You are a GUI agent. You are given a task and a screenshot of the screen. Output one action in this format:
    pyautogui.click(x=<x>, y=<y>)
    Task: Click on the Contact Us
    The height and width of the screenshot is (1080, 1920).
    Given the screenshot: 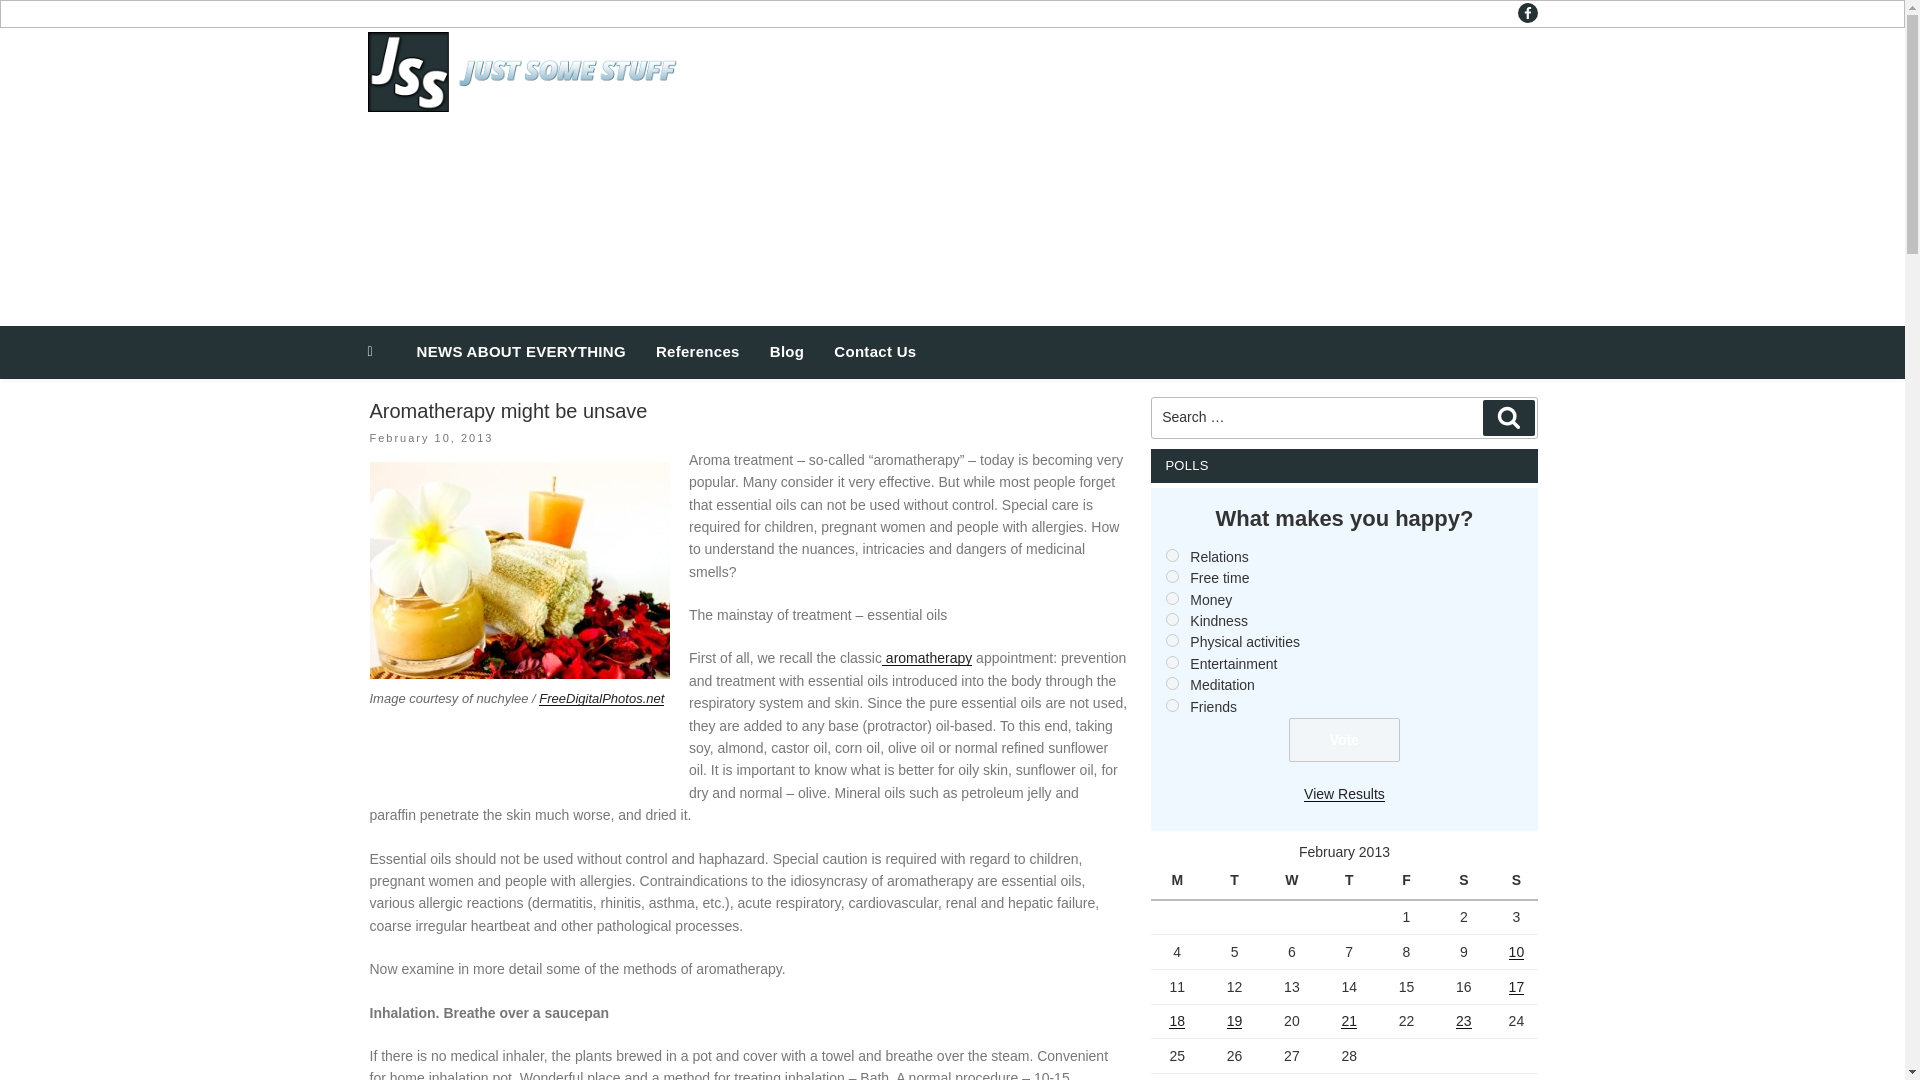 What is the action you would take?
    pyautogui.click(x=875, y=352)
    